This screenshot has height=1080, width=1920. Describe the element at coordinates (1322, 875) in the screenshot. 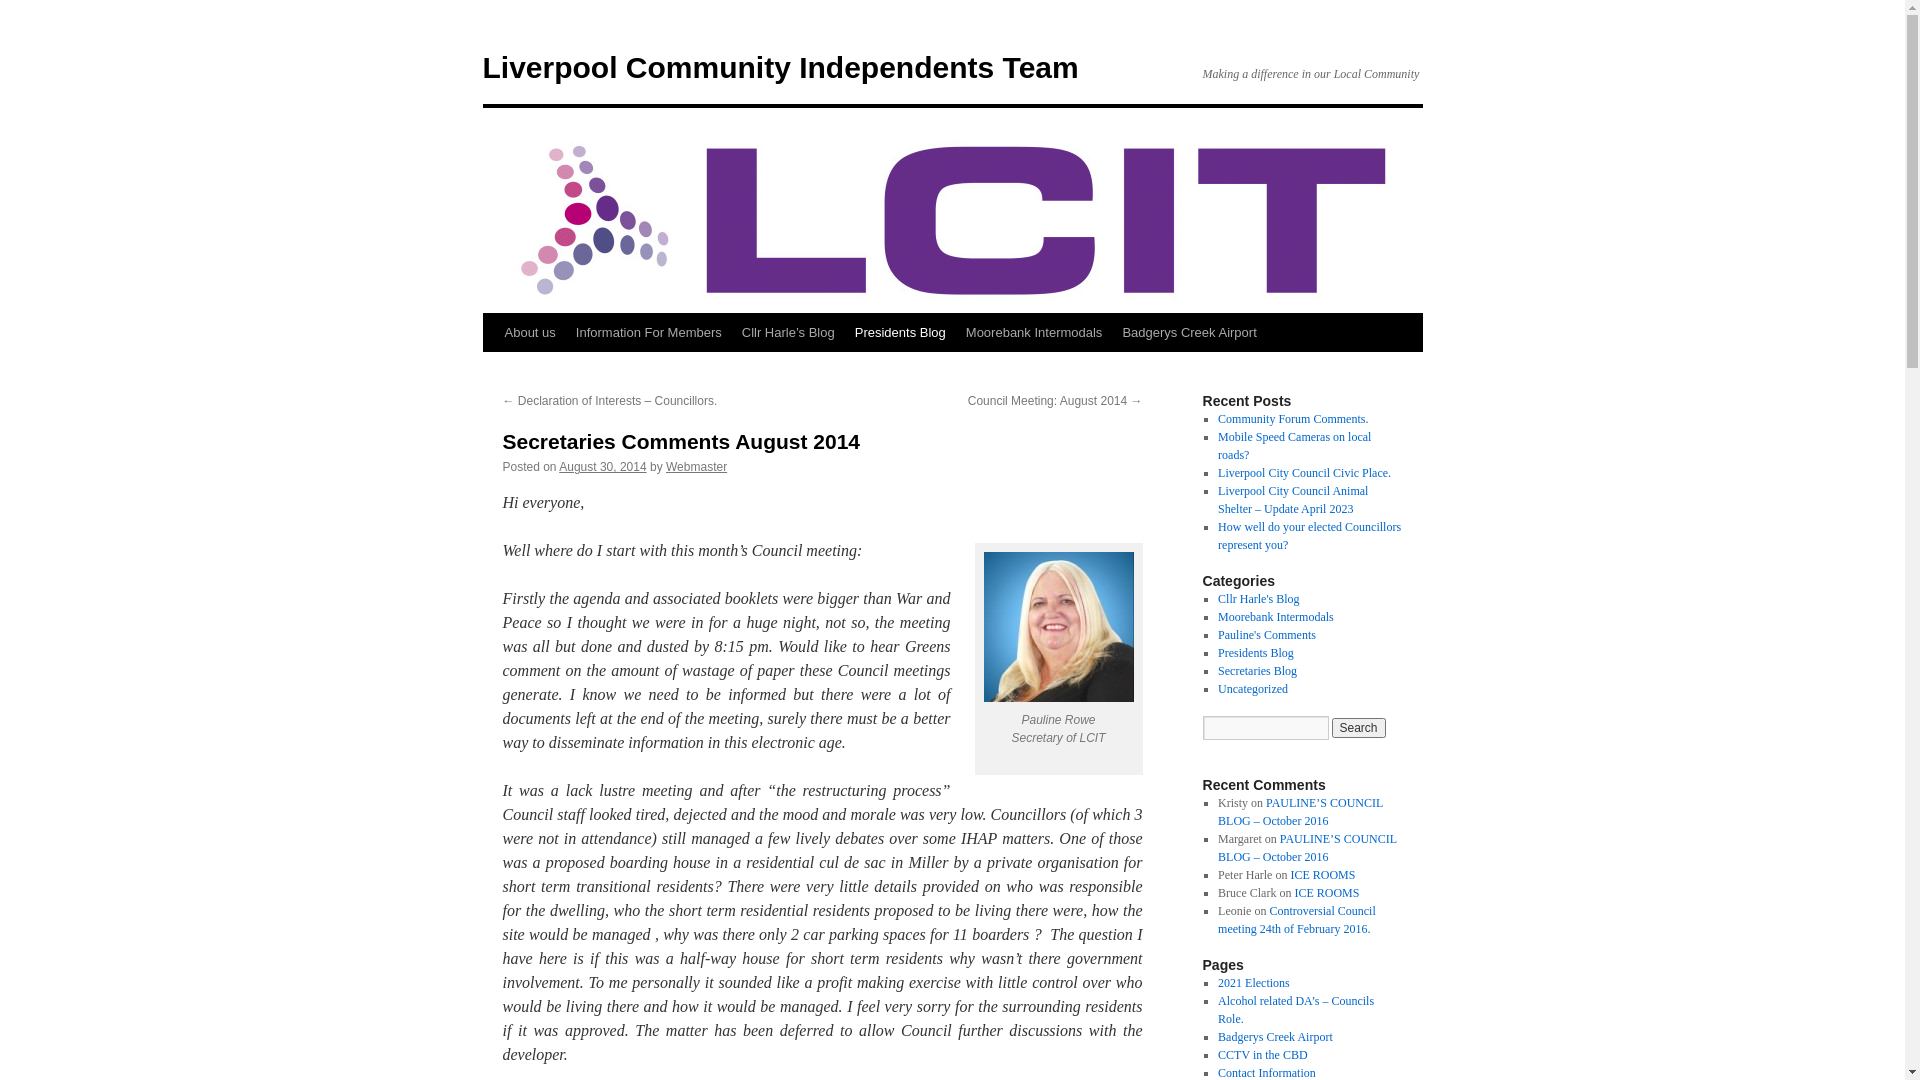

I see `ICE ROOMS` at that location.